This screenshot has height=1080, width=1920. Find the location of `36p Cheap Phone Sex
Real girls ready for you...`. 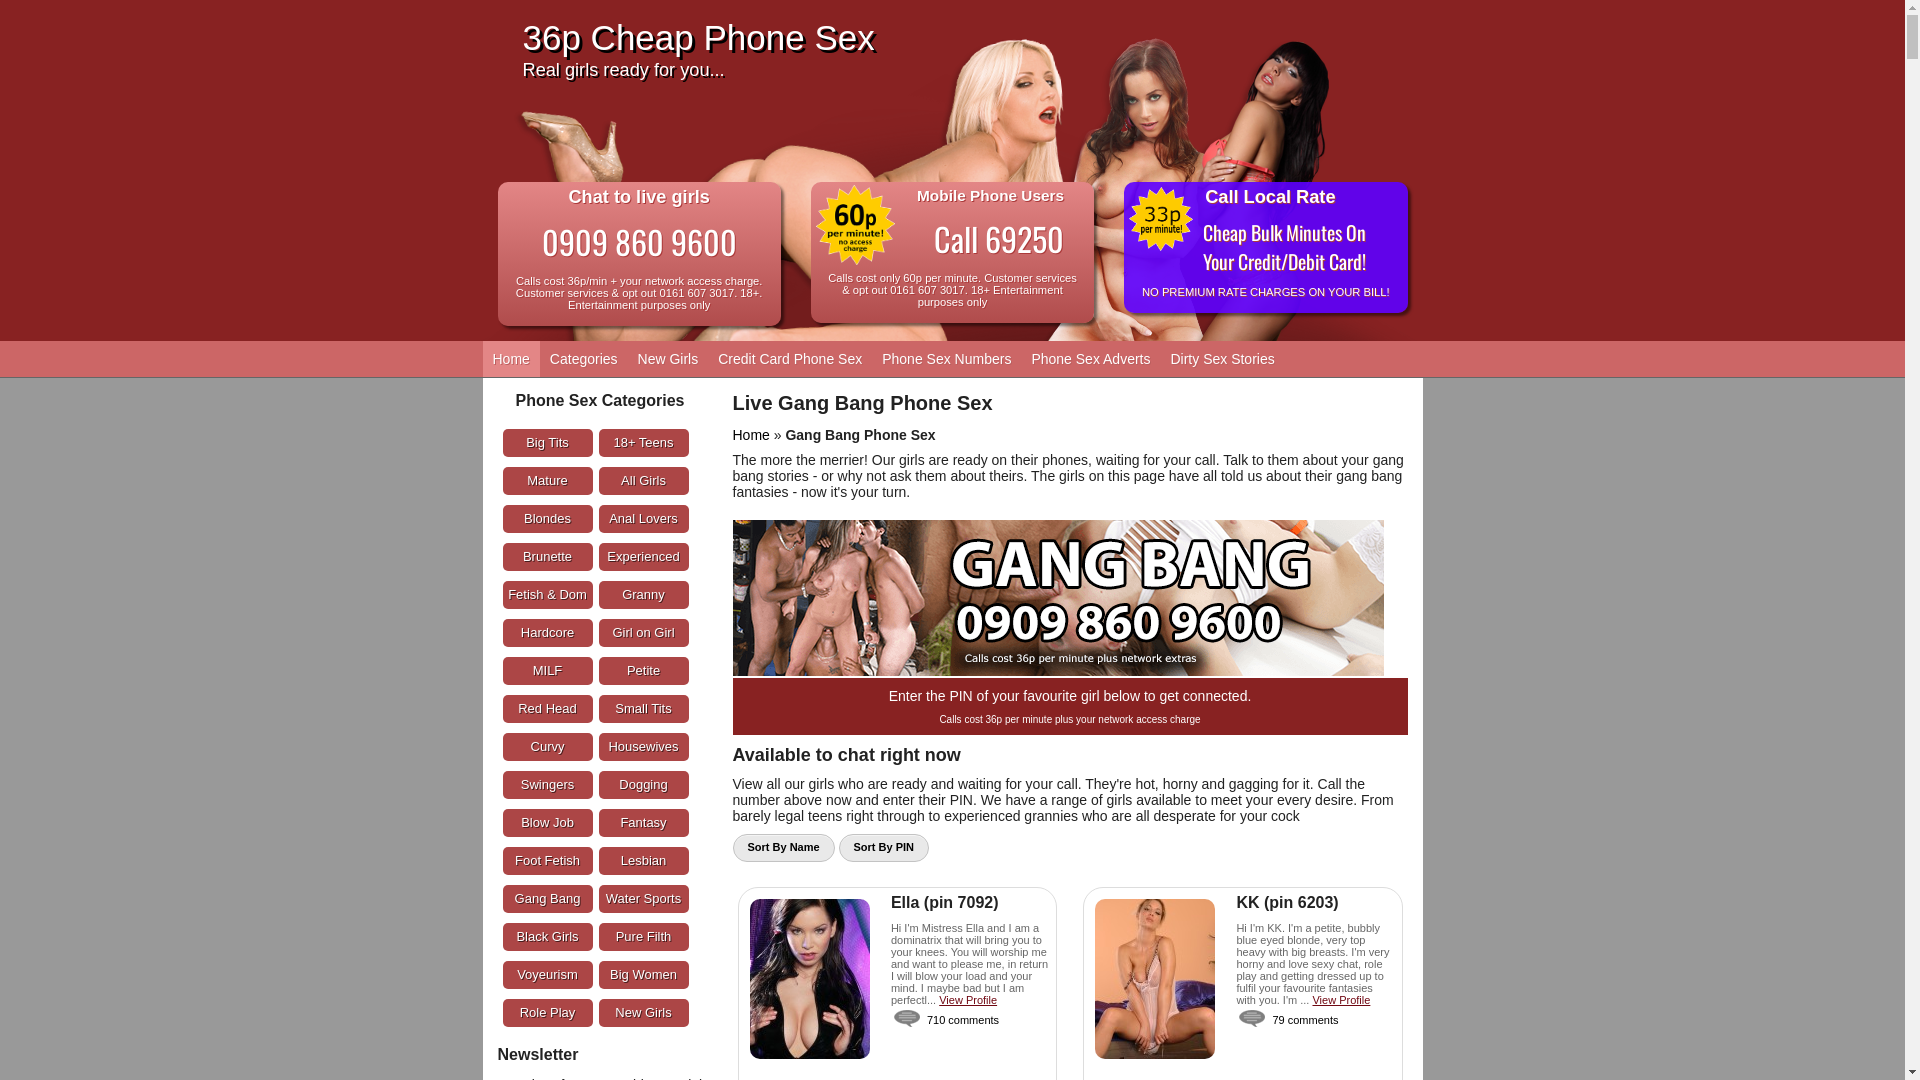

36p Cheap Phone Sex
Real girls ready for you... is located at coordinates (977, 52).